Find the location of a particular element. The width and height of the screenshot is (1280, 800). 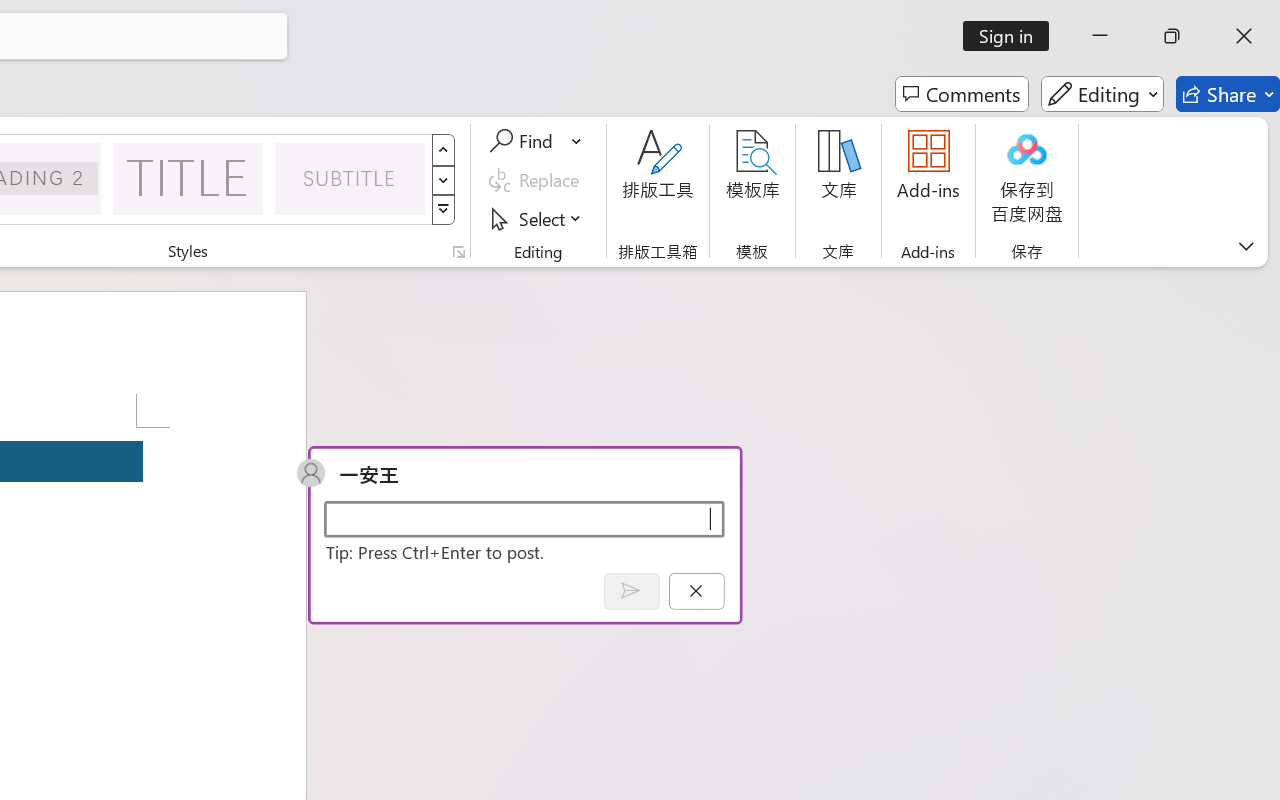

Cancel is located at coordinates (696, 590).